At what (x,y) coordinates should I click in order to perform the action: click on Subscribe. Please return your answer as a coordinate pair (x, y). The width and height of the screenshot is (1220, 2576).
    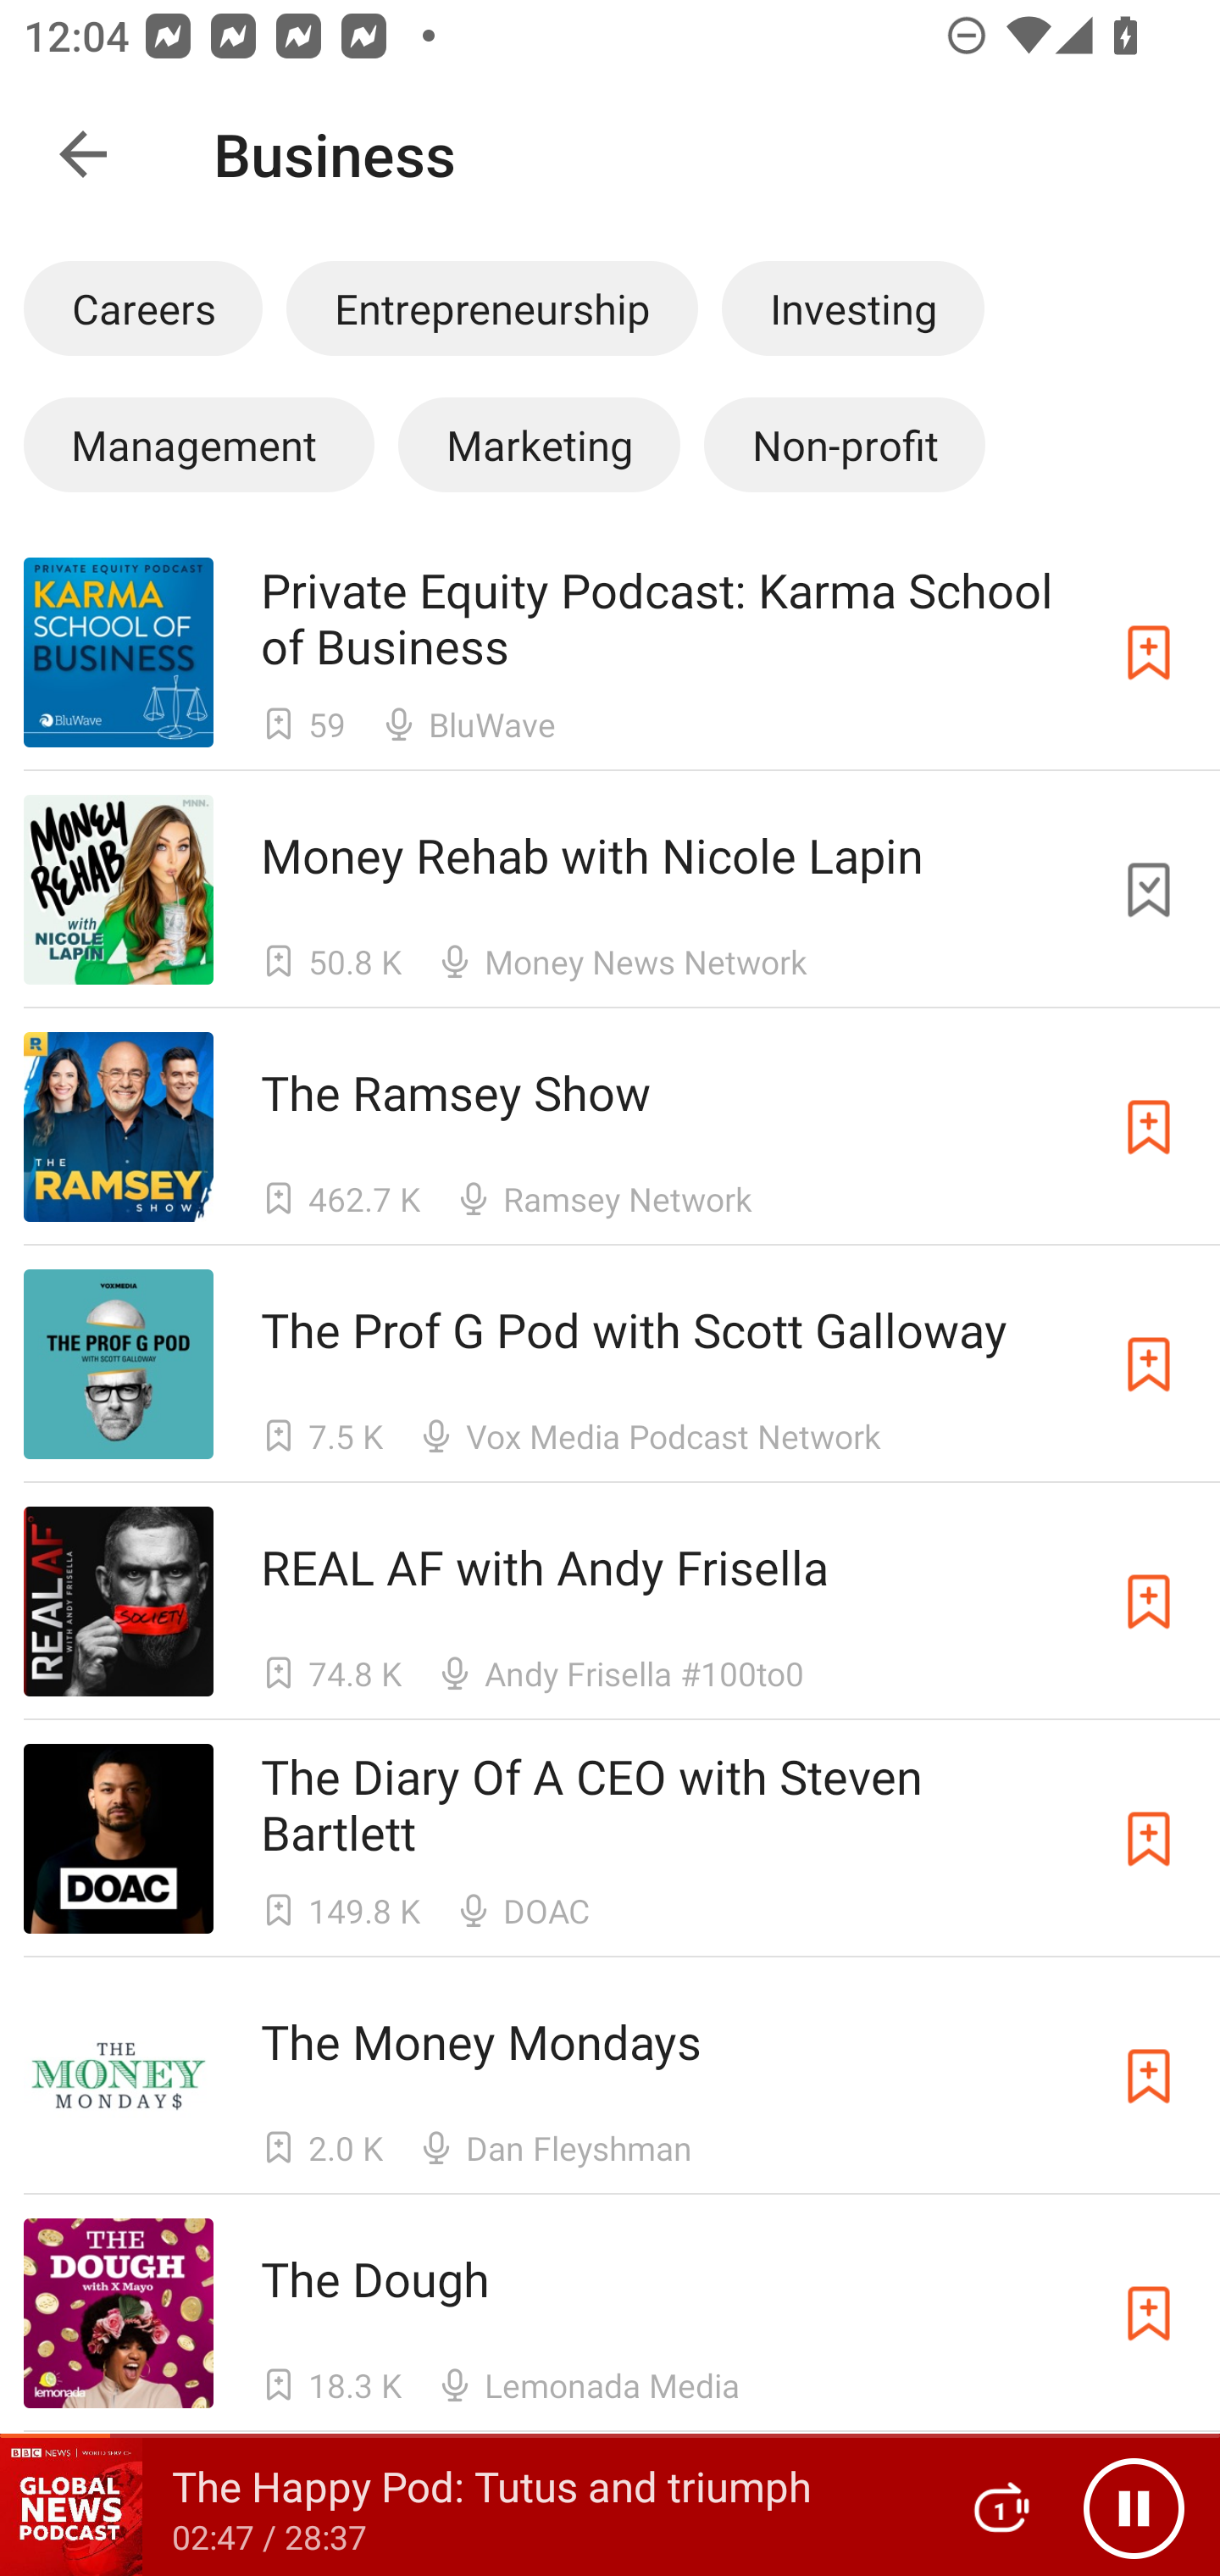
    Looking at the image, I should click on (1149, 1127).